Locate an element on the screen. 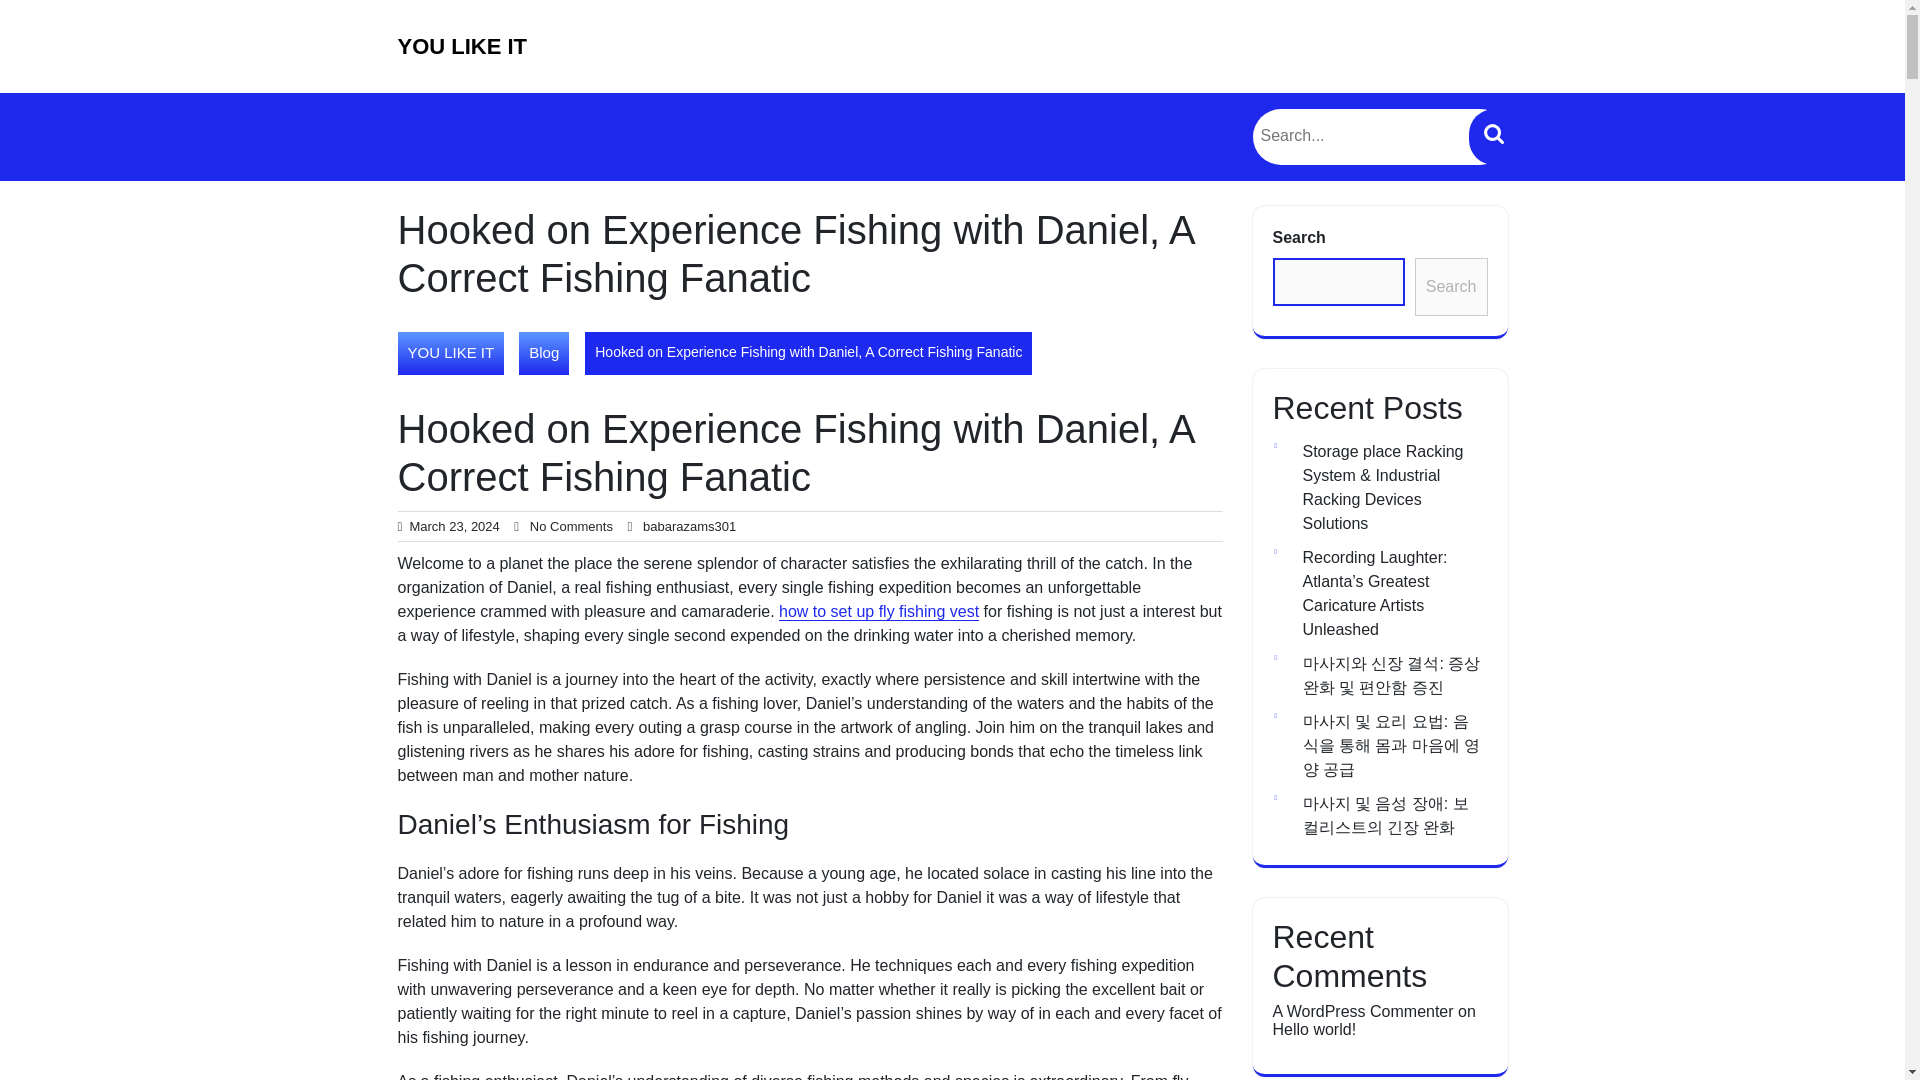 The image size is (1920, 1080). Search is located at coordinates (1493, 137).